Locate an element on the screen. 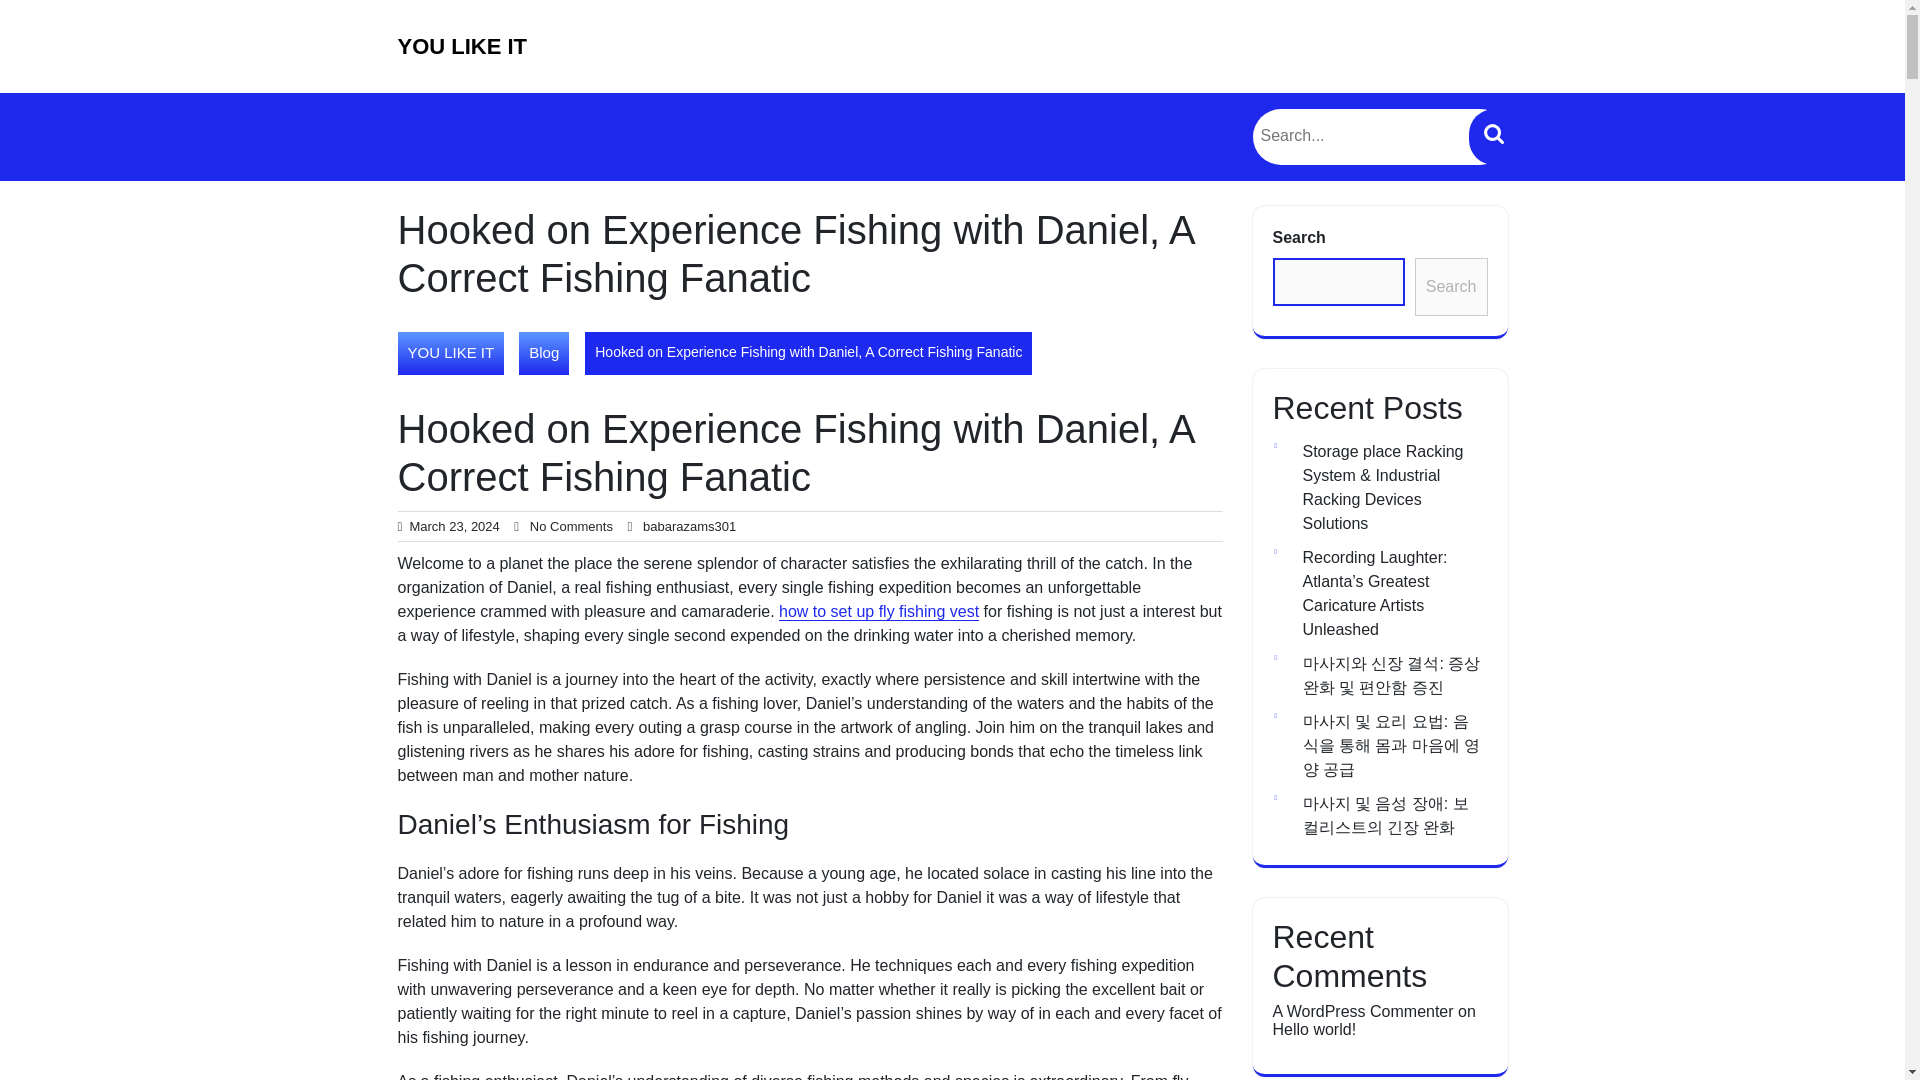 The image size is (1920, 1080). Search is located at coordinates (1493, 137).